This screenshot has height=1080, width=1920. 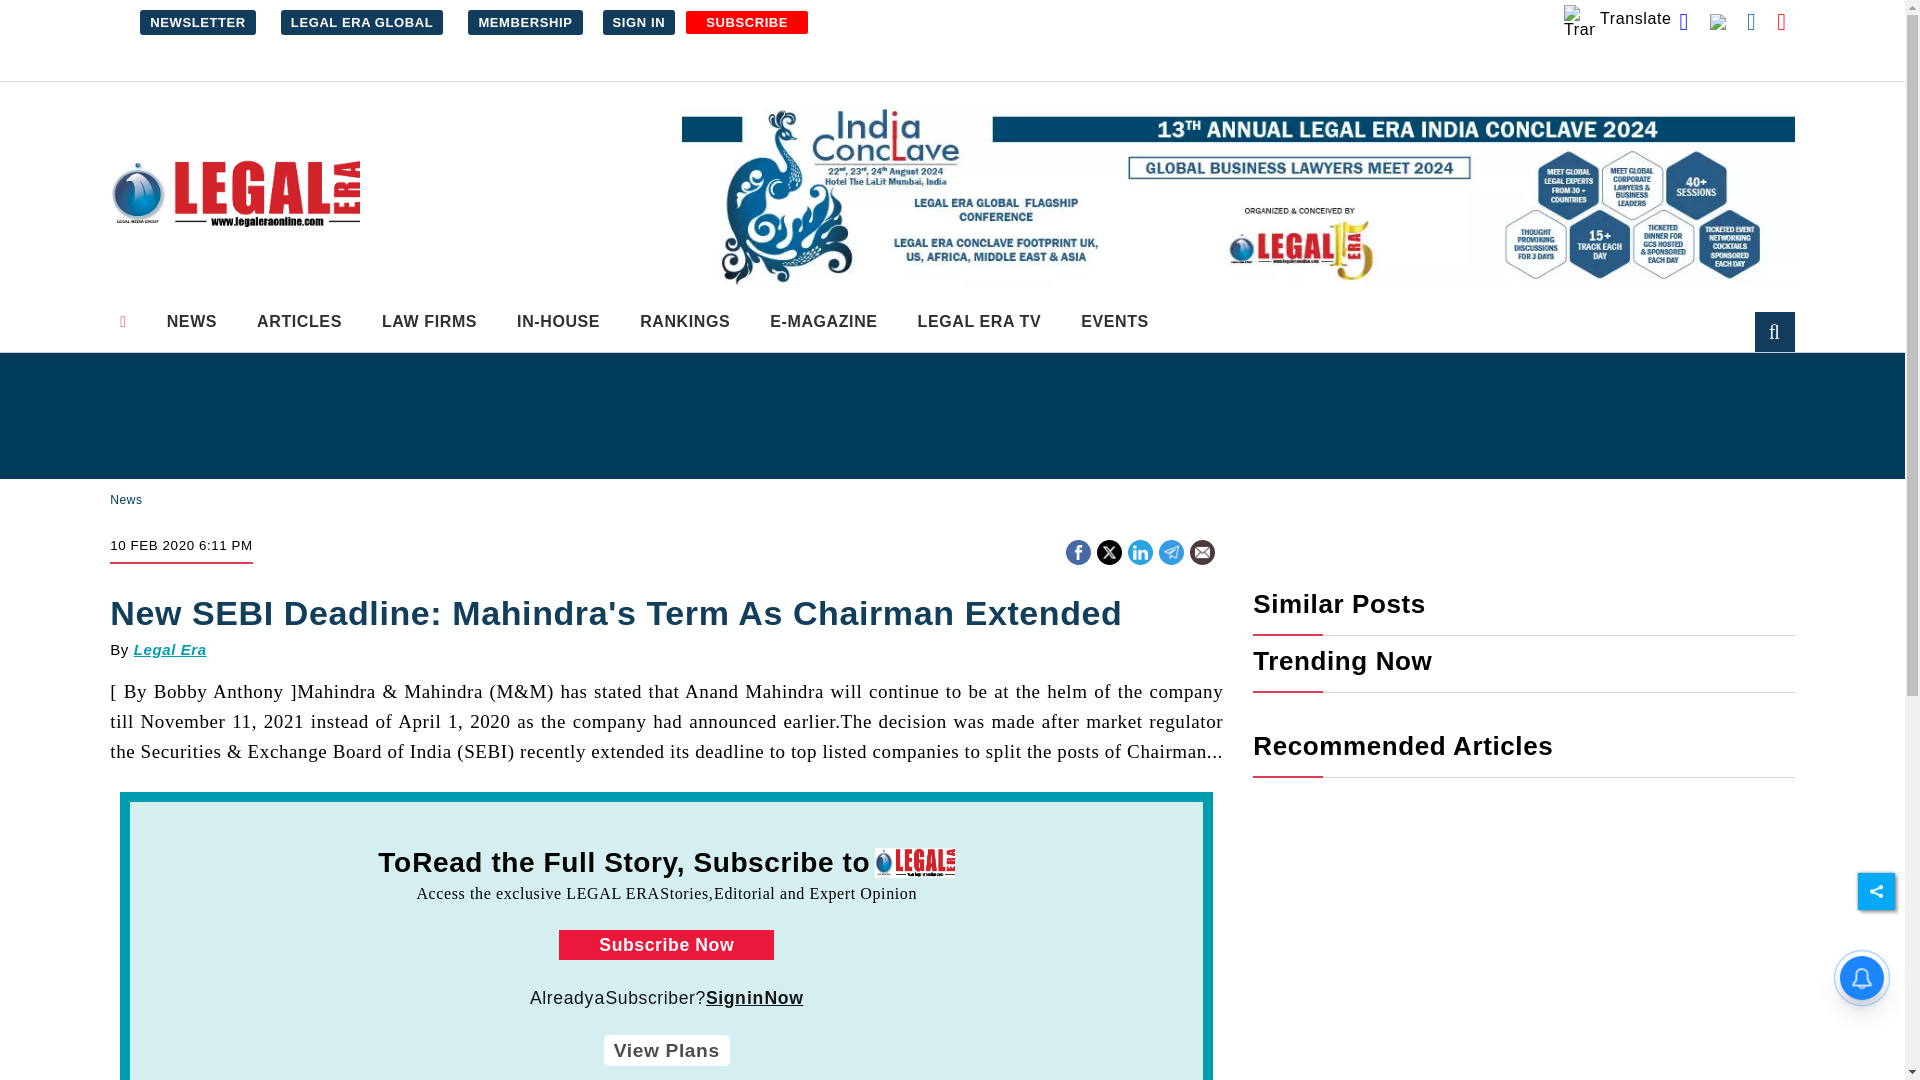 What do you see at coordinates (746, 22) in the screenshot?
I see `SUBSCRIBE` at bounding box center [746, 22].